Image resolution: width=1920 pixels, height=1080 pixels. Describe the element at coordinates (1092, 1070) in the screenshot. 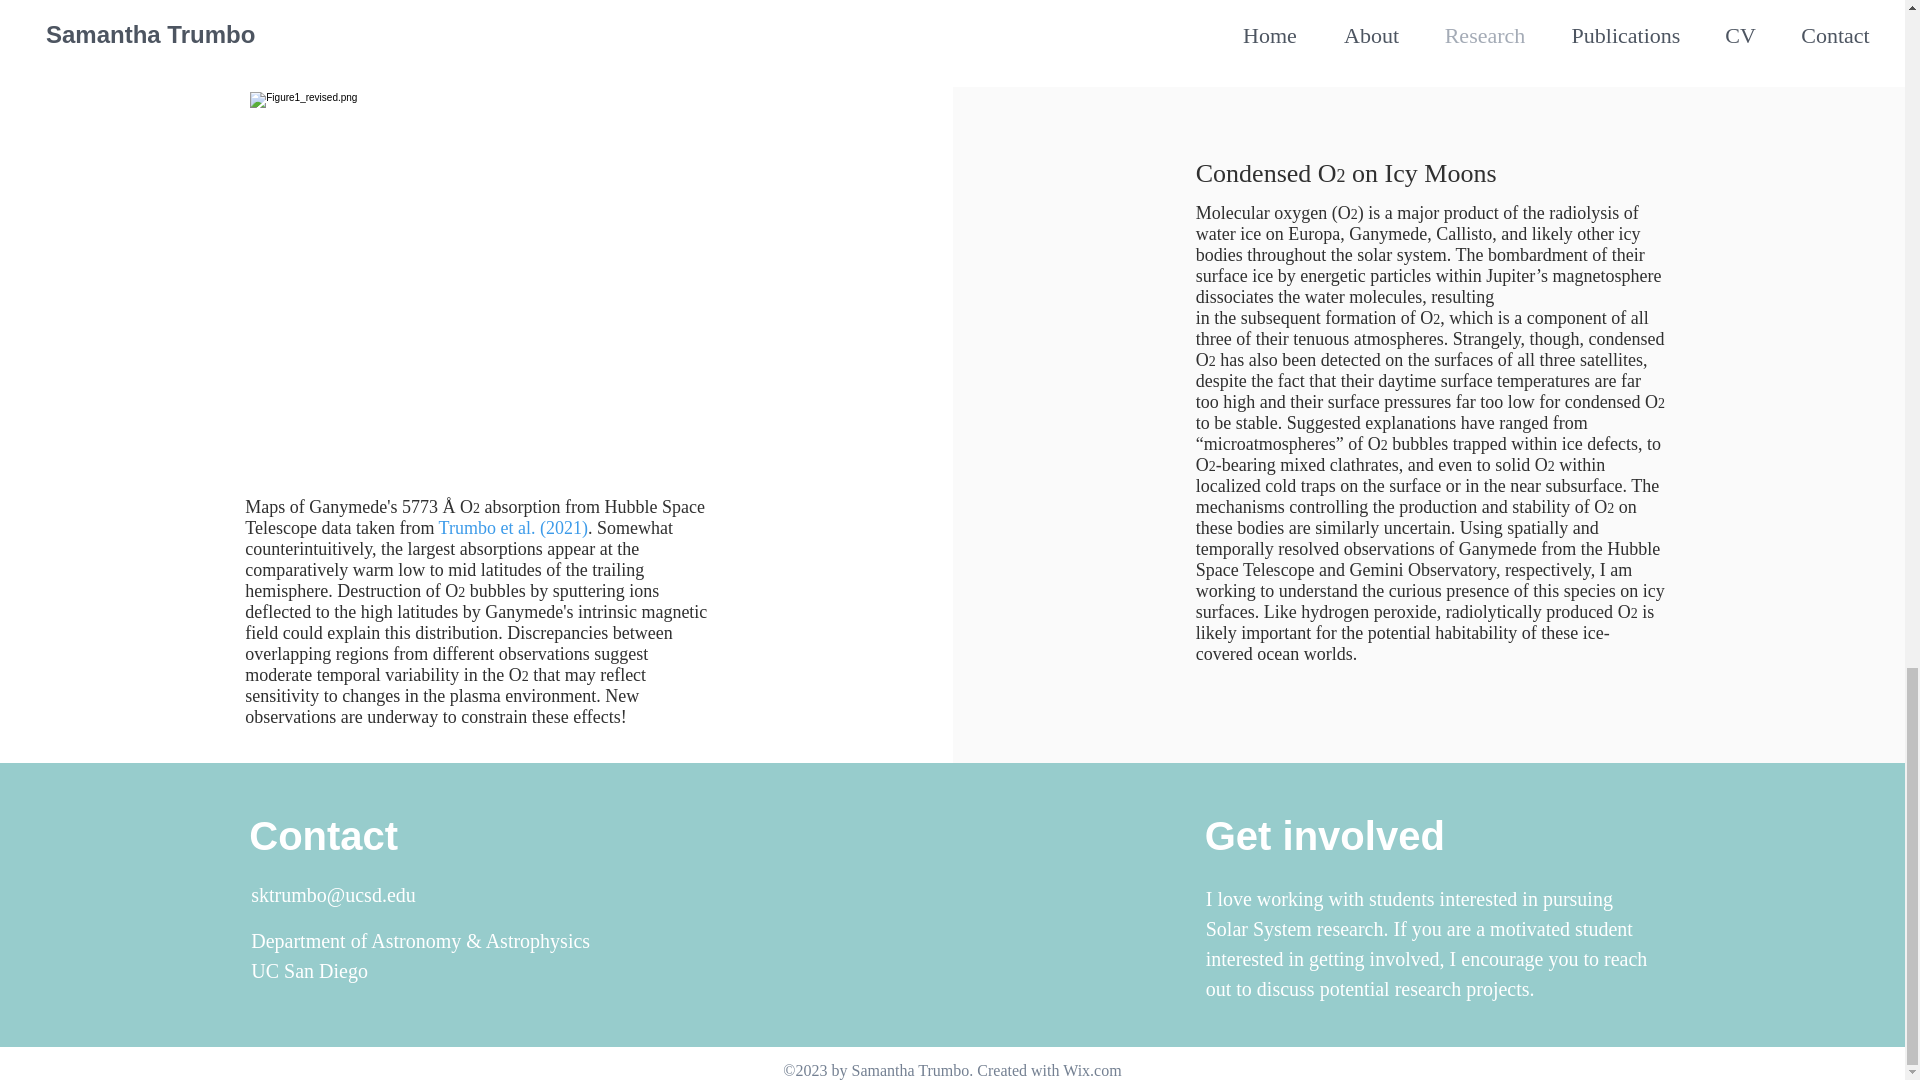

I see `Wix.com` at that location.